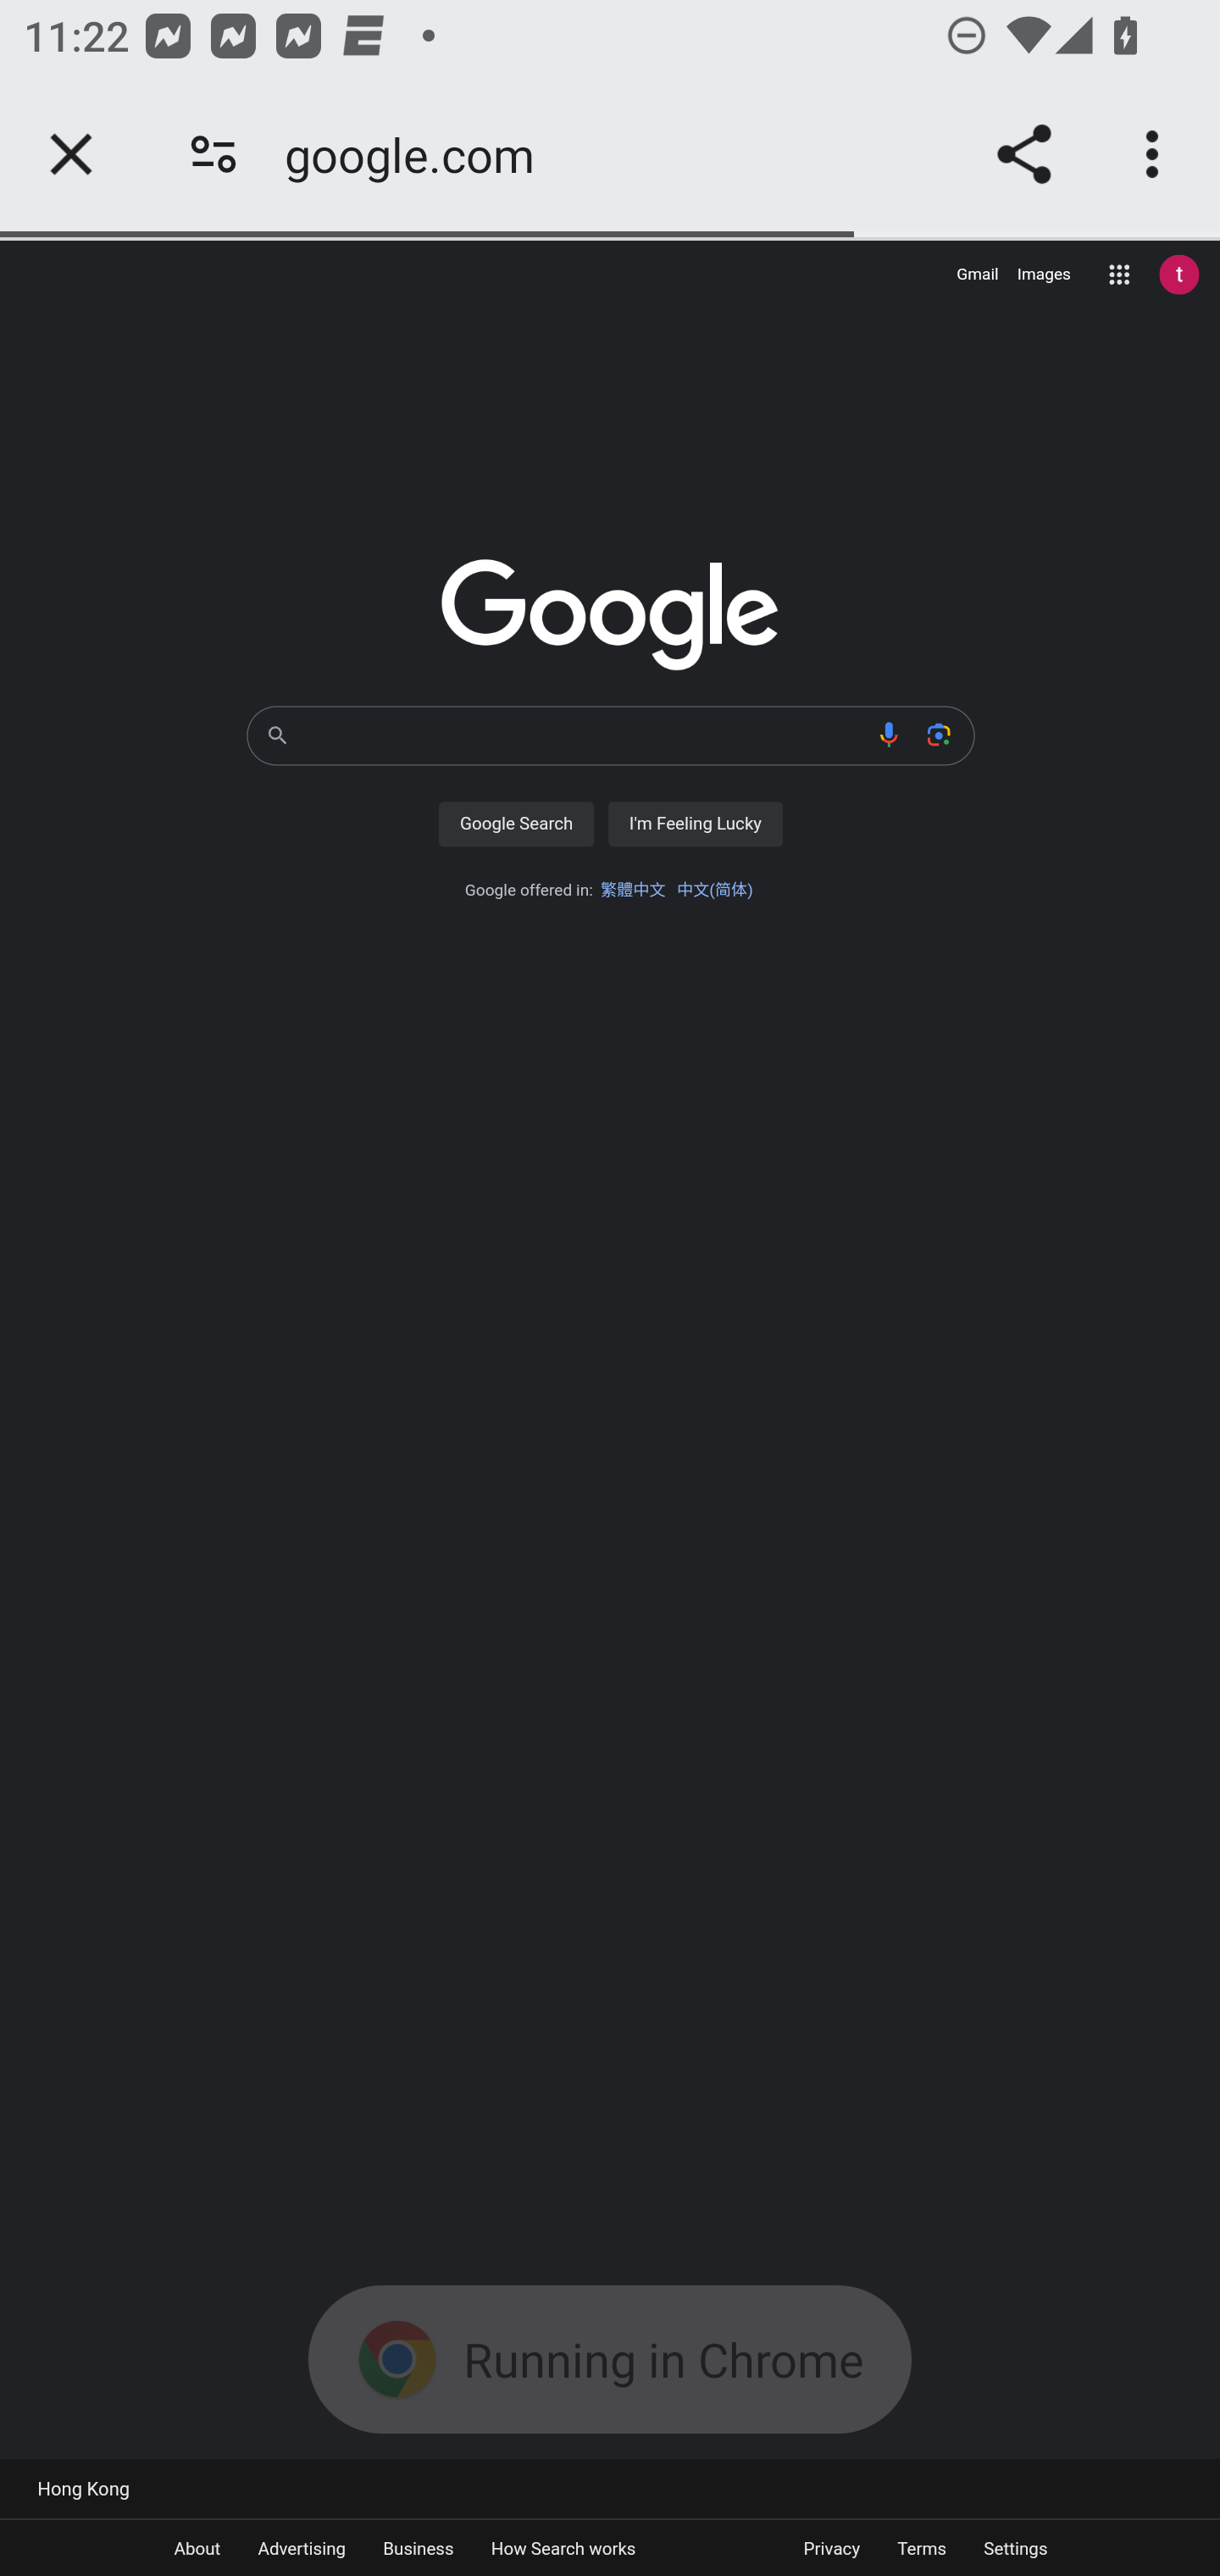 The width and height of the screenshot is (1220, 2576). Describe the element at coordinates (213, 154) in the screenshot. I see `Connection is secure` at that location.